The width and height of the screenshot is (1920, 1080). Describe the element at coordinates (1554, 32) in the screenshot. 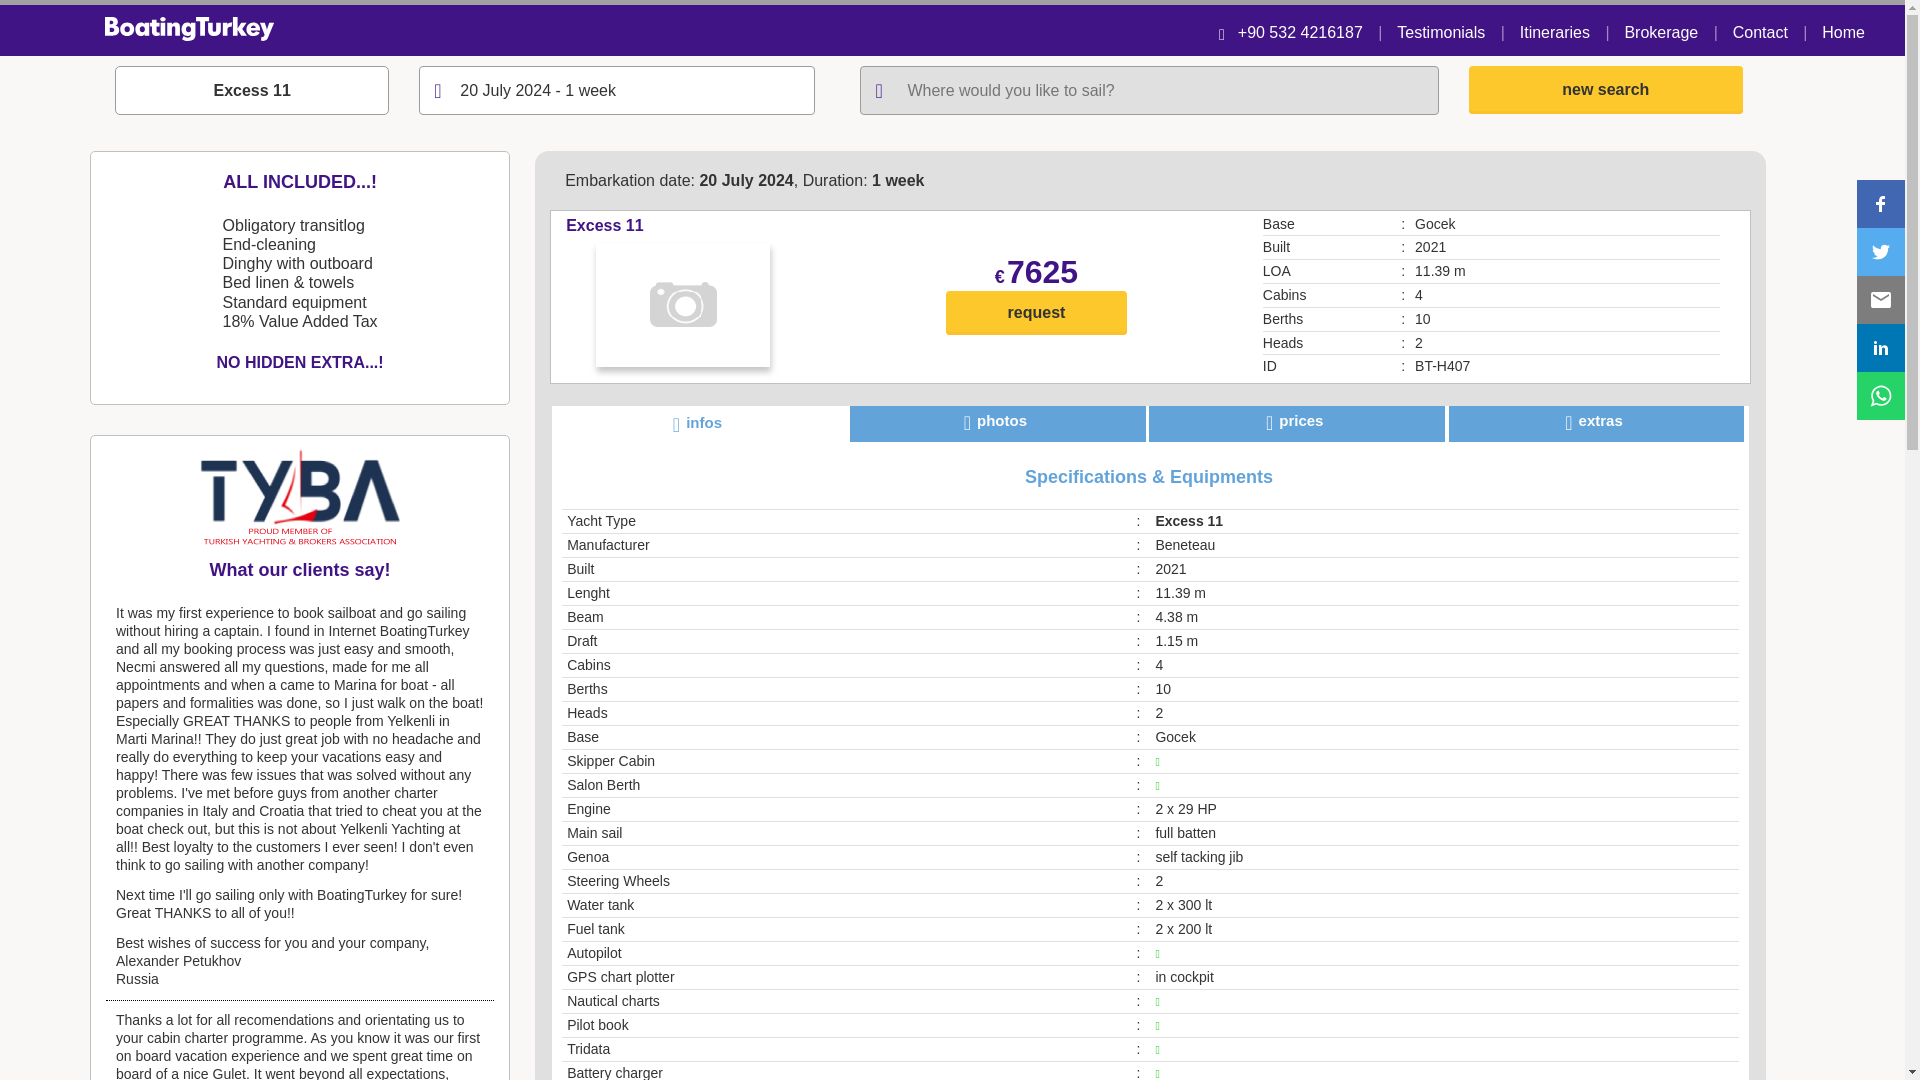

I see `Itineraries` at that location.